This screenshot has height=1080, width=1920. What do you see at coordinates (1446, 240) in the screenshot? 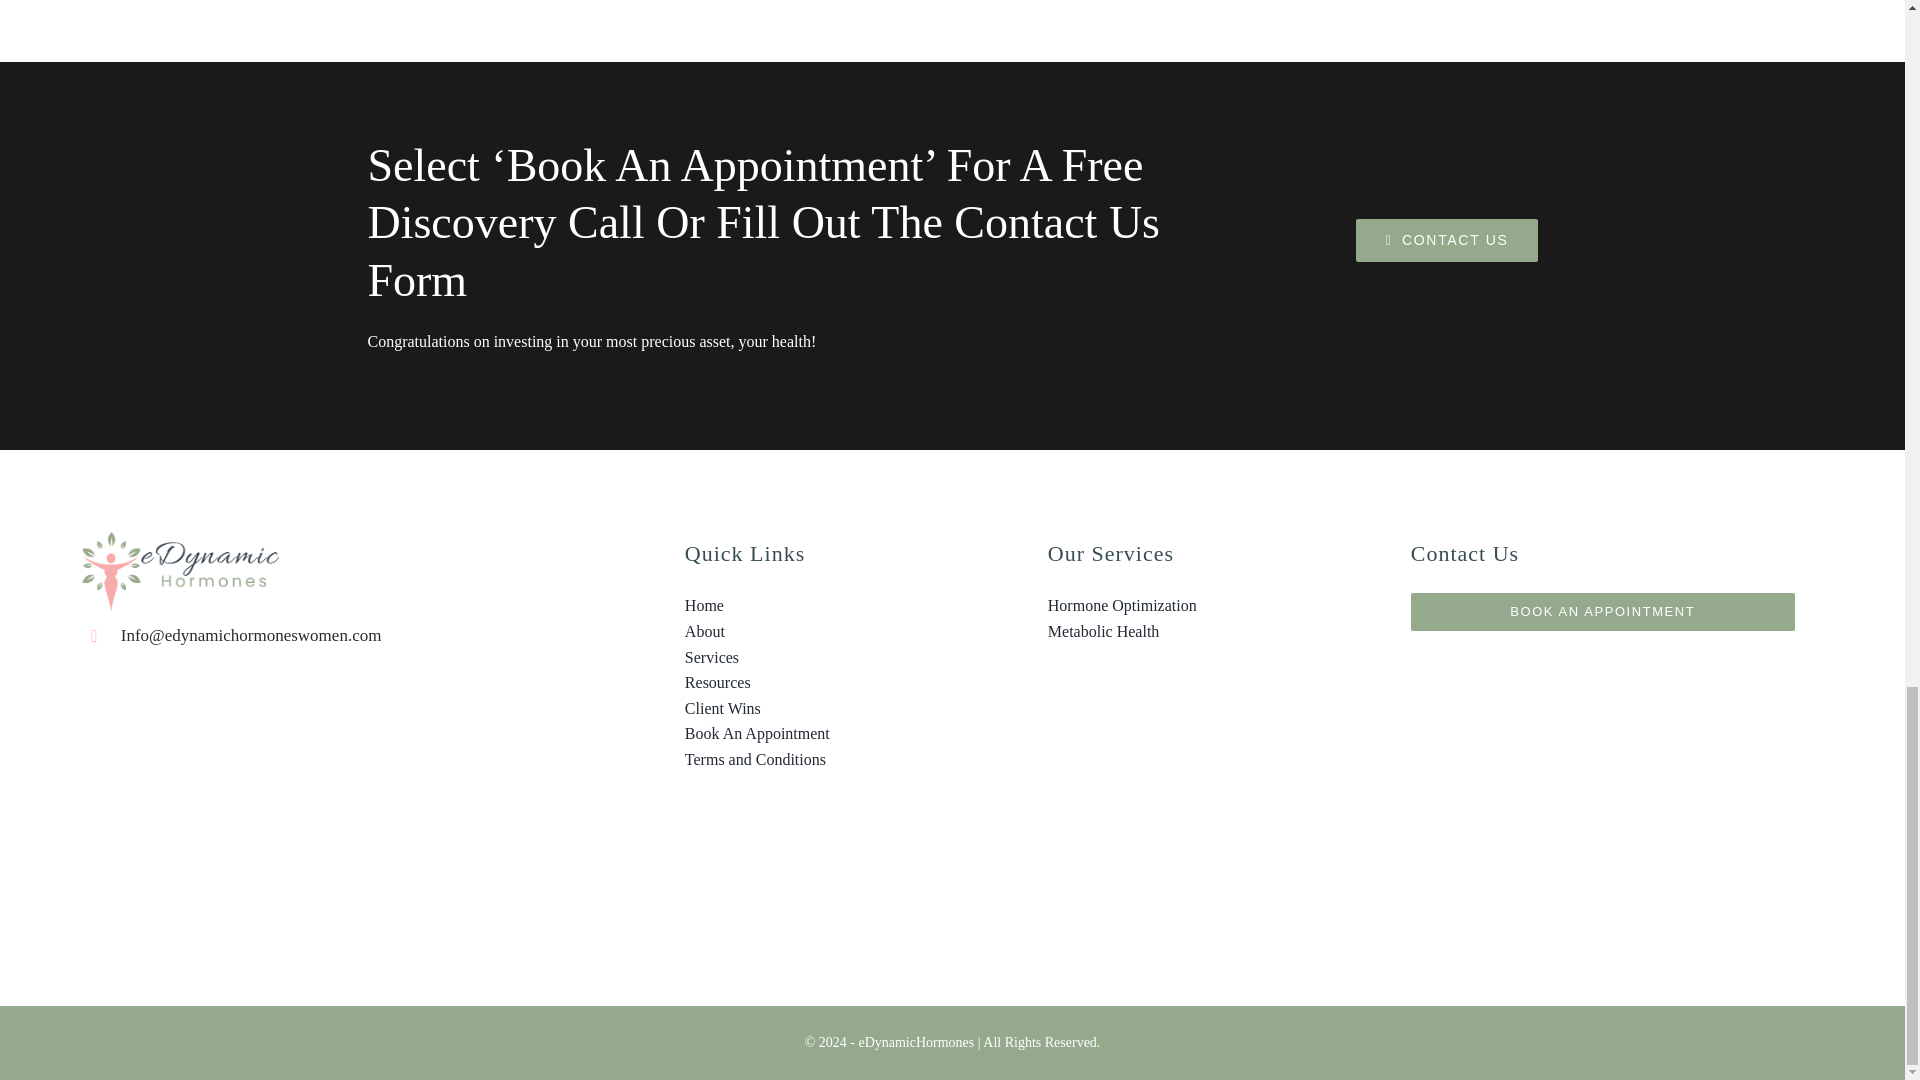
I see `CONTACT US` at bounding box center [1446, 240].